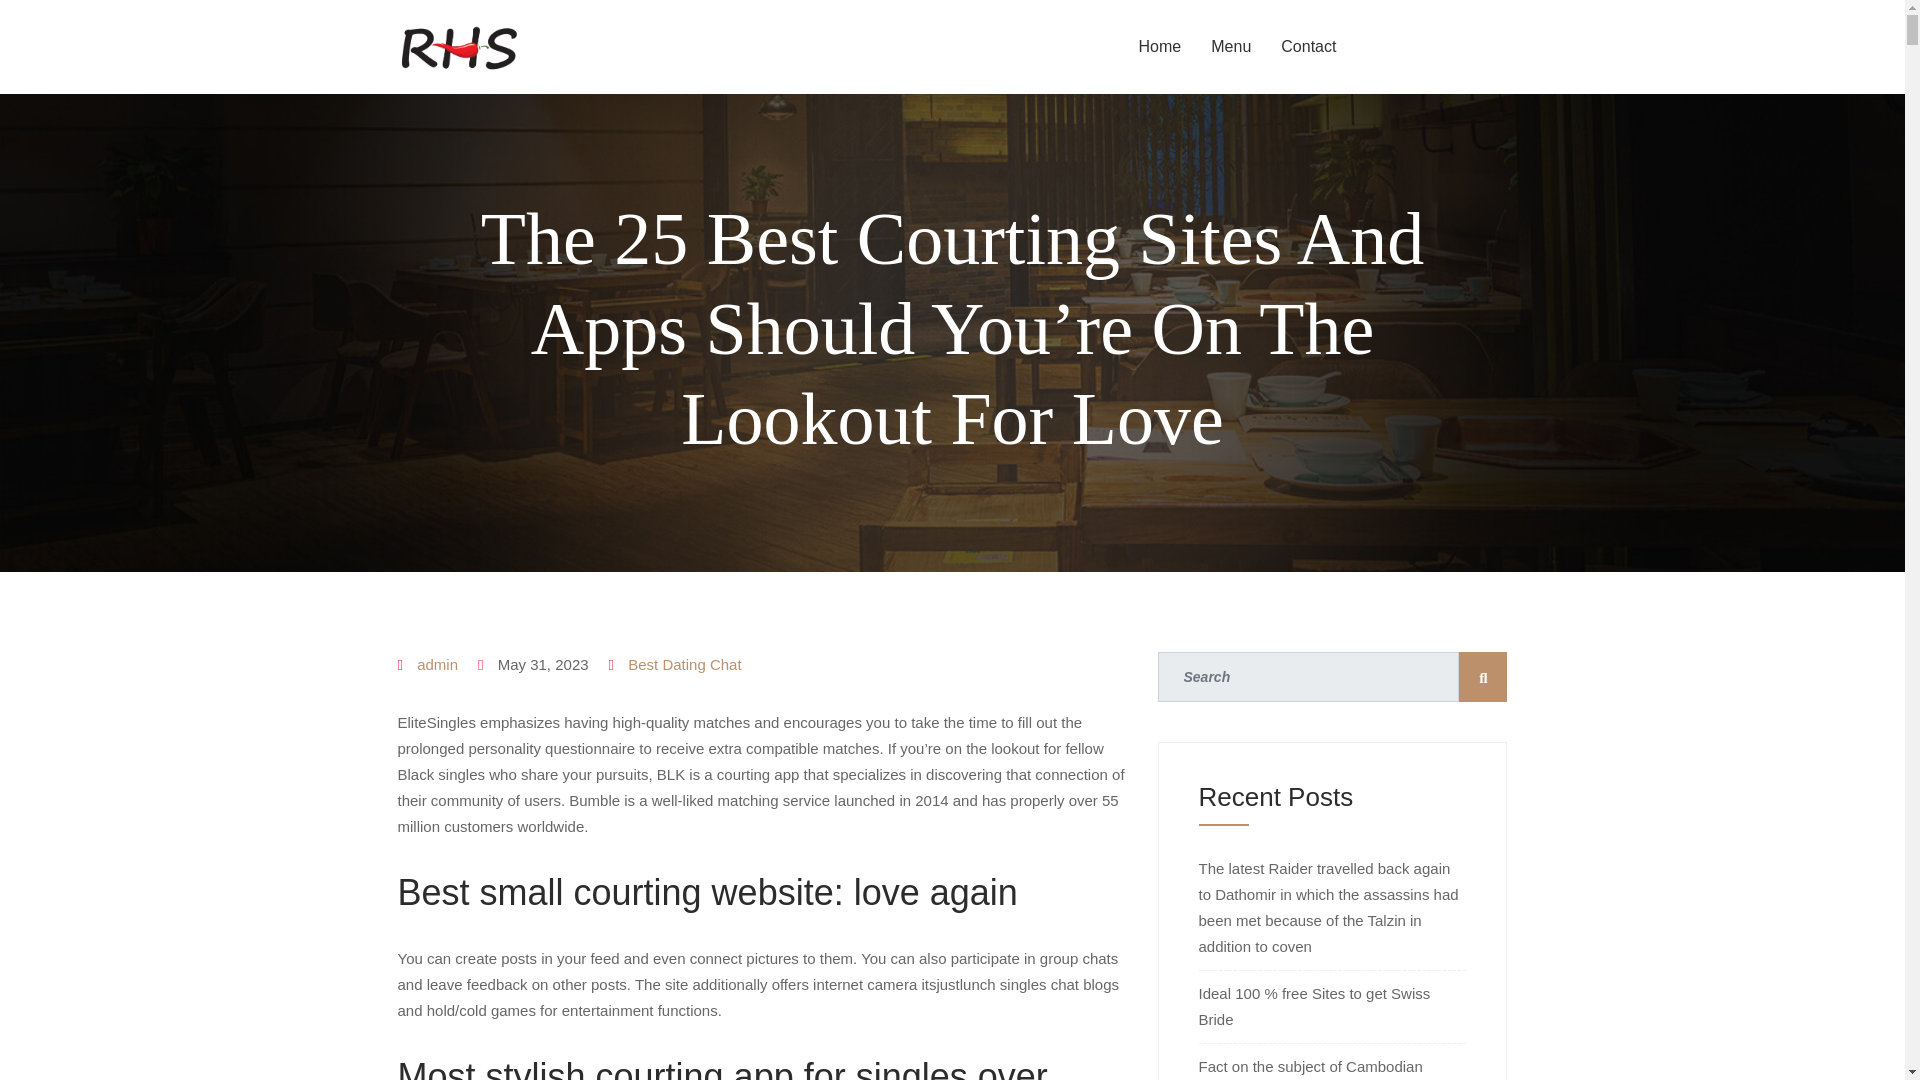  I want to click on Menu, so click(1230, 46).